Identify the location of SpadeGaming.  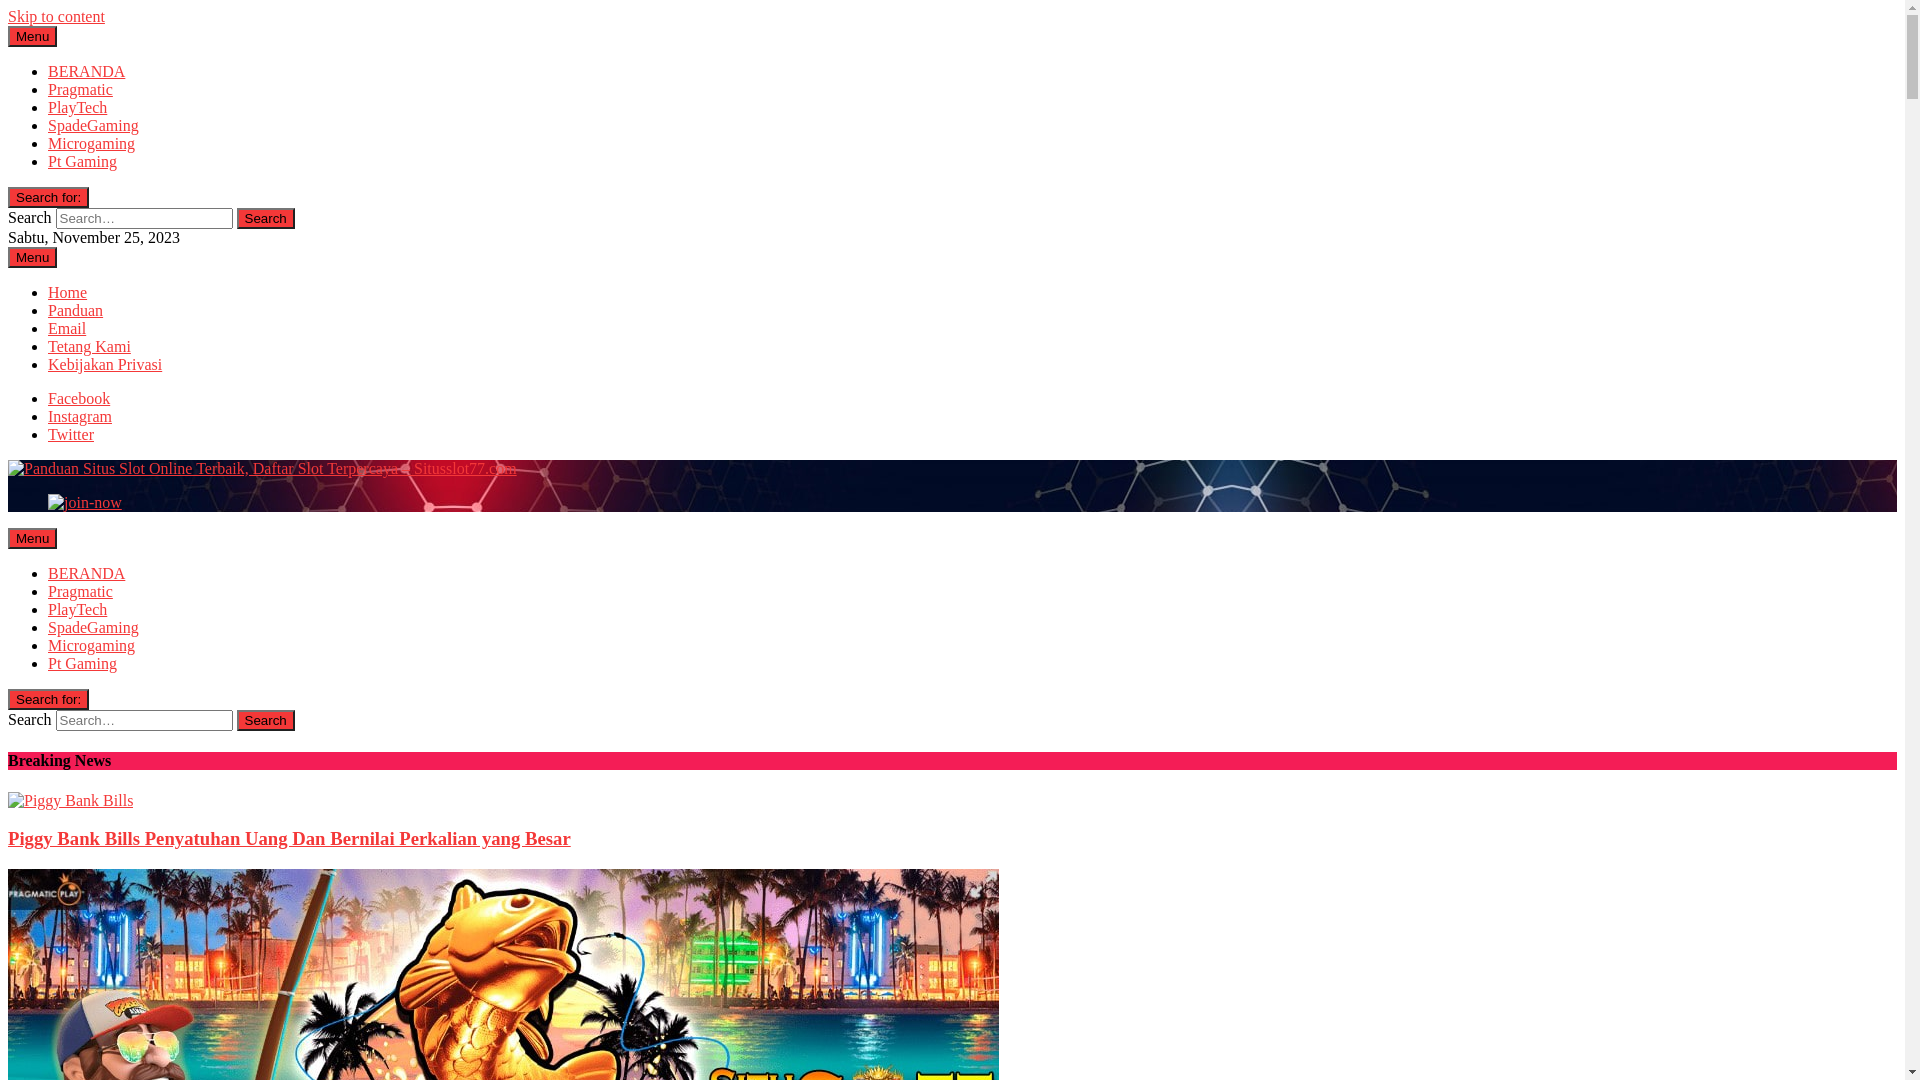
(94, 628).